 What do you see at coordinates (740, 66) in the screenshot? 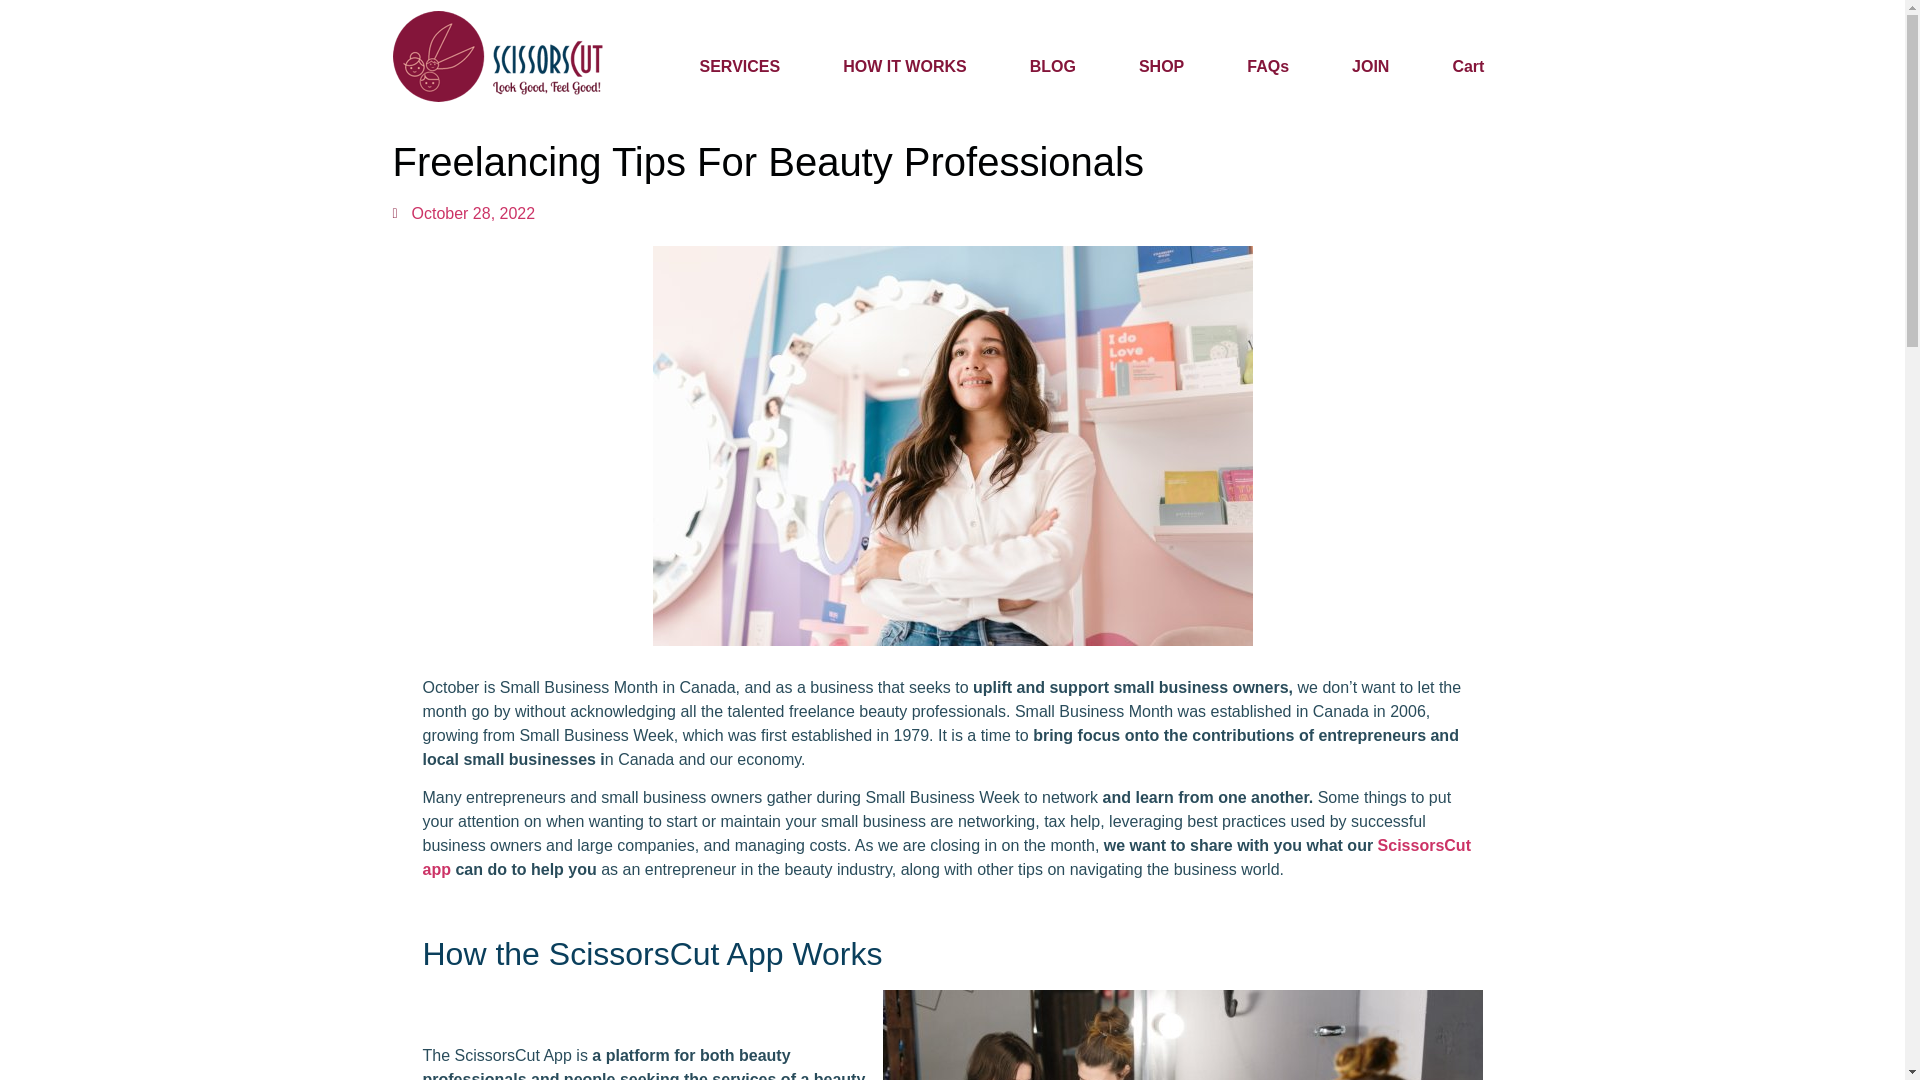
I see `SERVICES` at bounding box center [740, 66].